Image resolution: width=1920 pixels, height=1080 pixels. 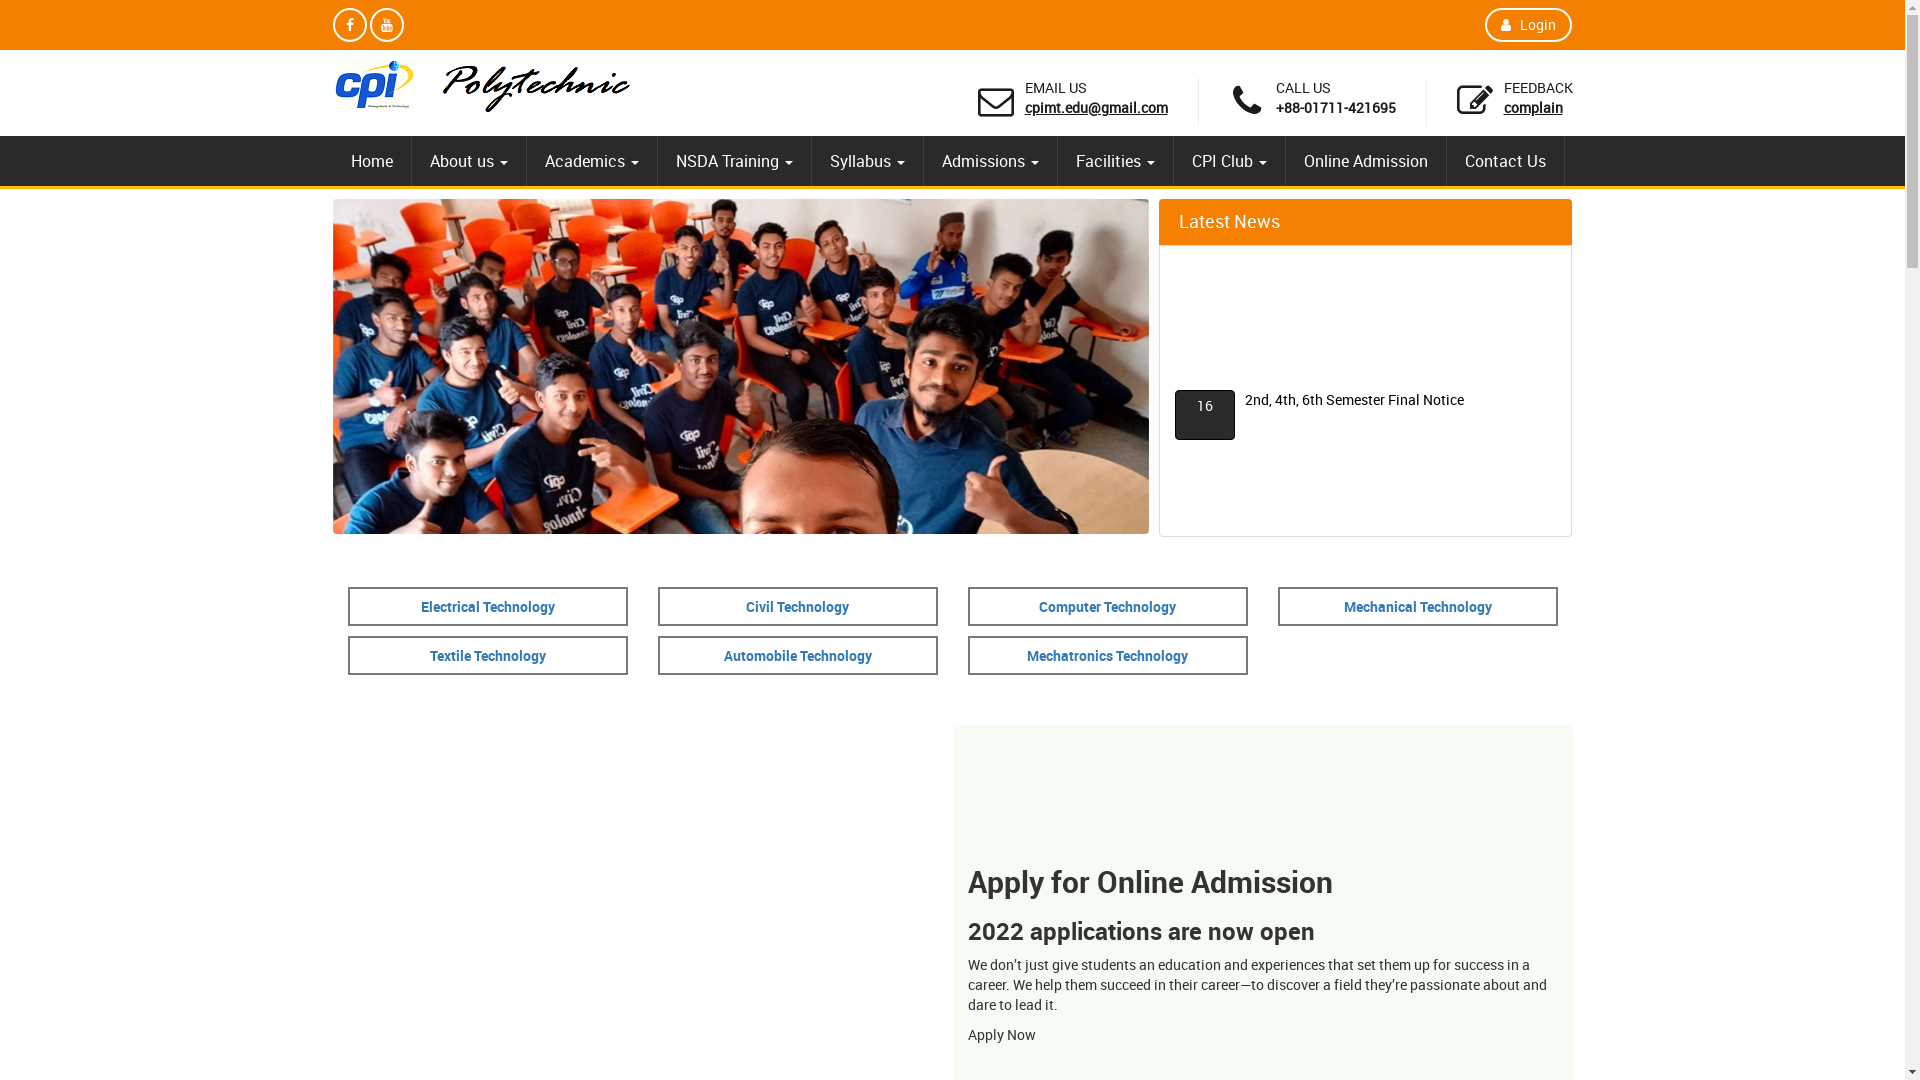 What do you see at coordinates (1354, 400) in the screenshot?
I see `16
2nd, 4th, 6th Semester Final Notice` at bounding box center [1354, 400].